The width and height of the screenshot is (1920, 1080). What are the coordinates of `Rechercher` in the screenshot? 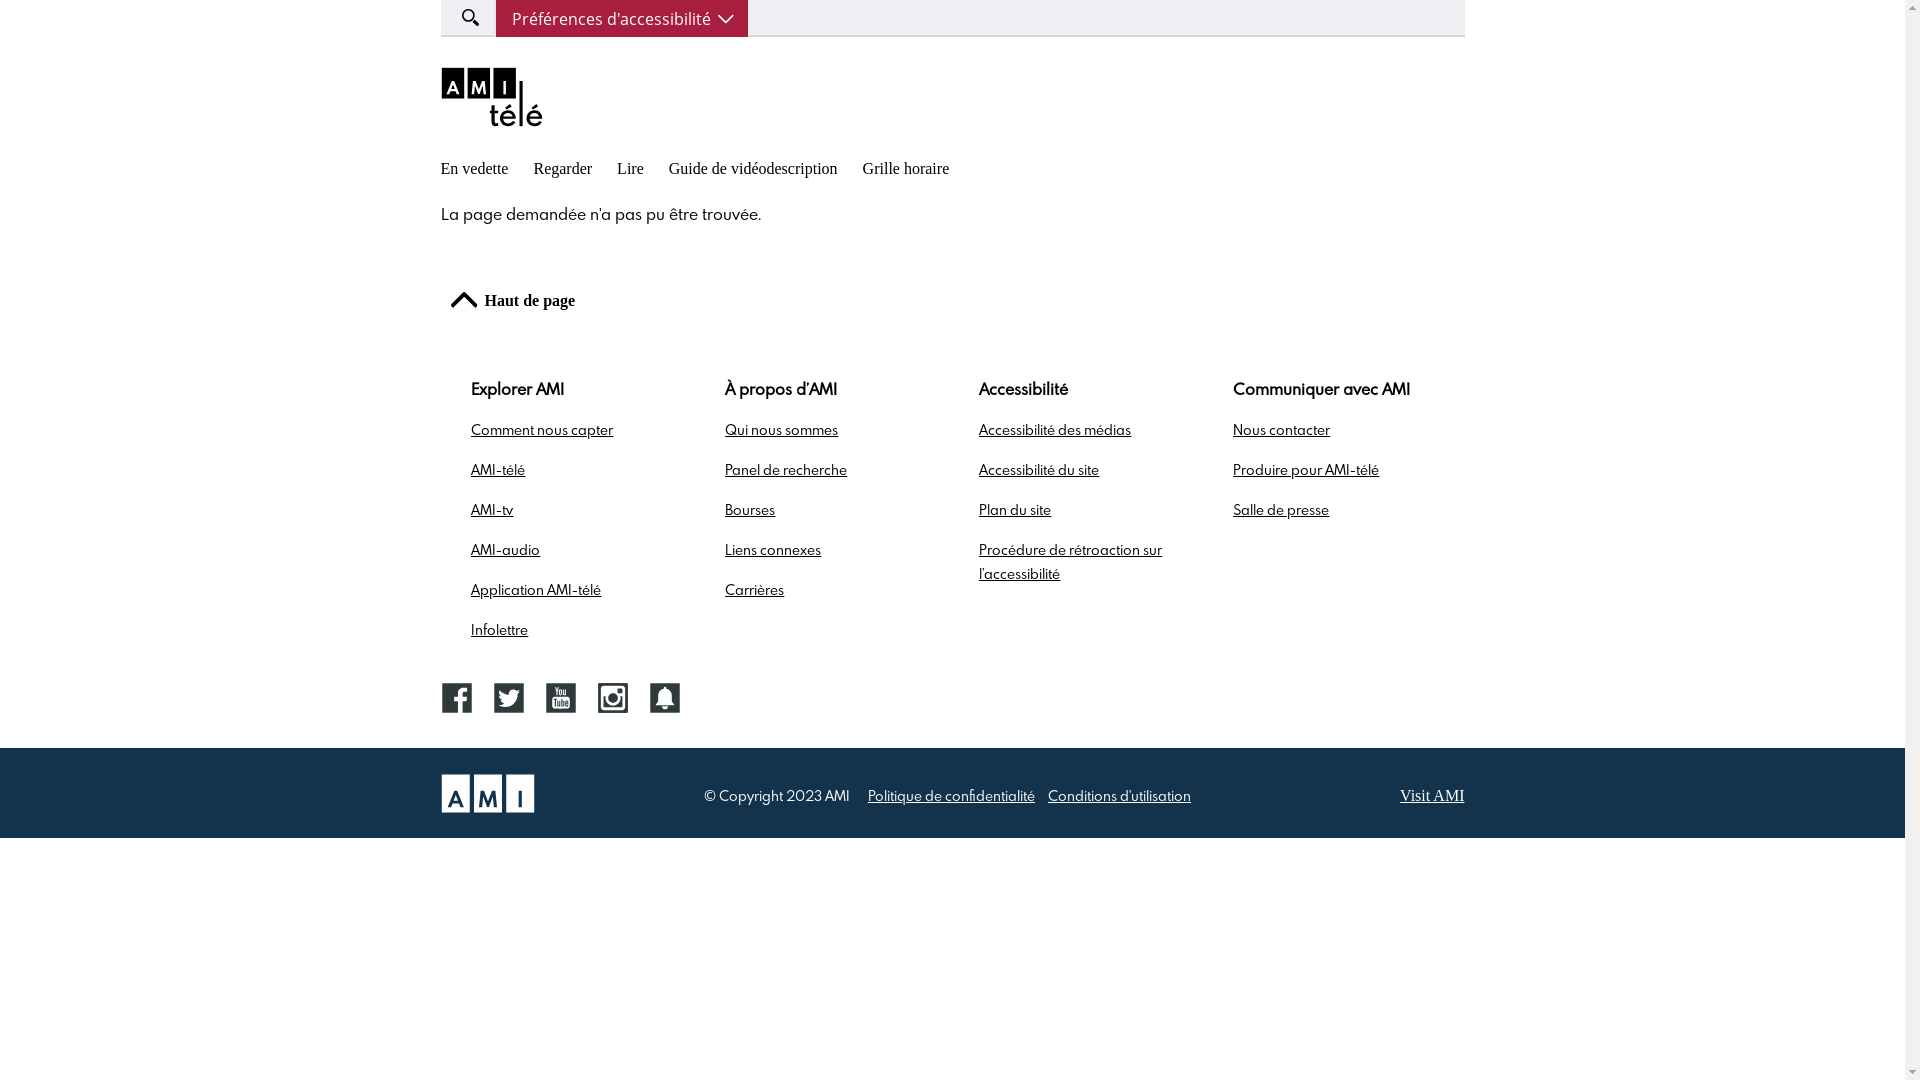 It's located at (58, 17).